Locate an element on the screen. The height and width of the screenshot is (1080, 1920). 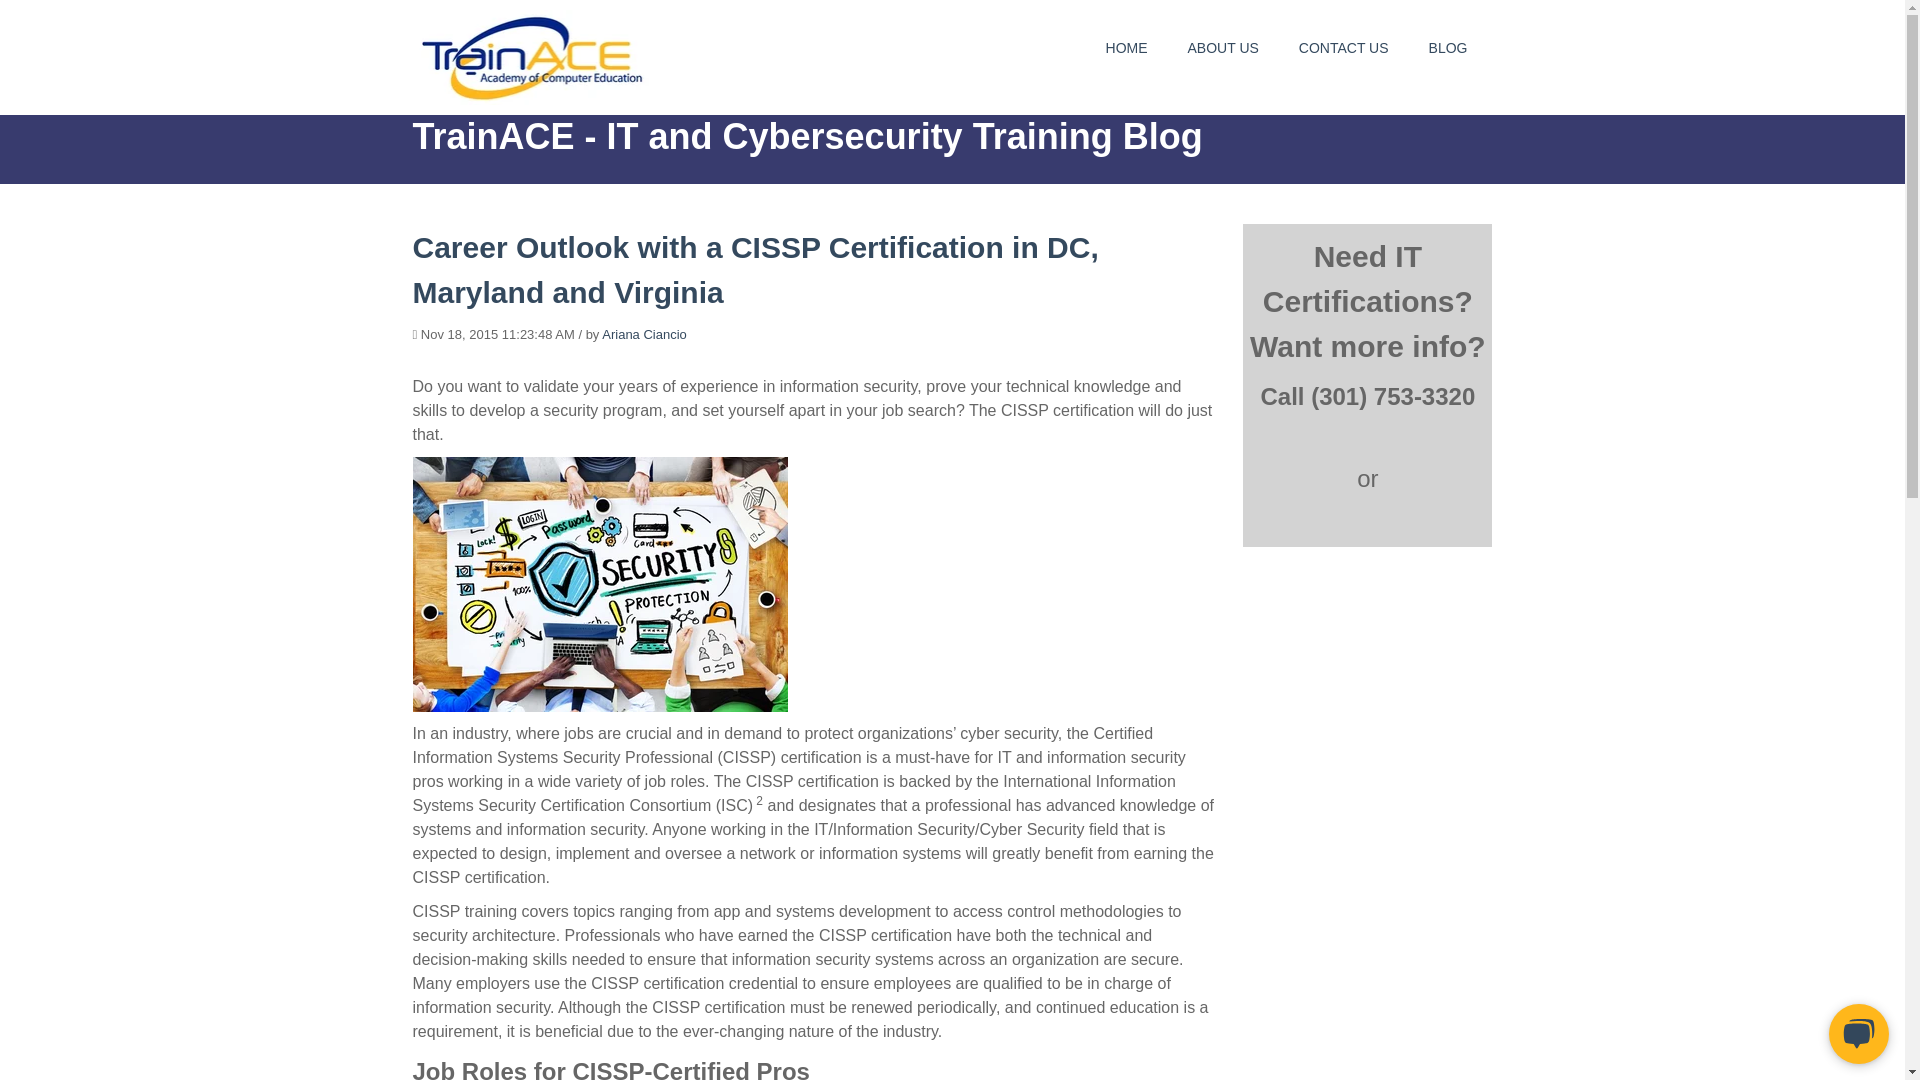
ABOUT US is located at coordinates (1224, 48).